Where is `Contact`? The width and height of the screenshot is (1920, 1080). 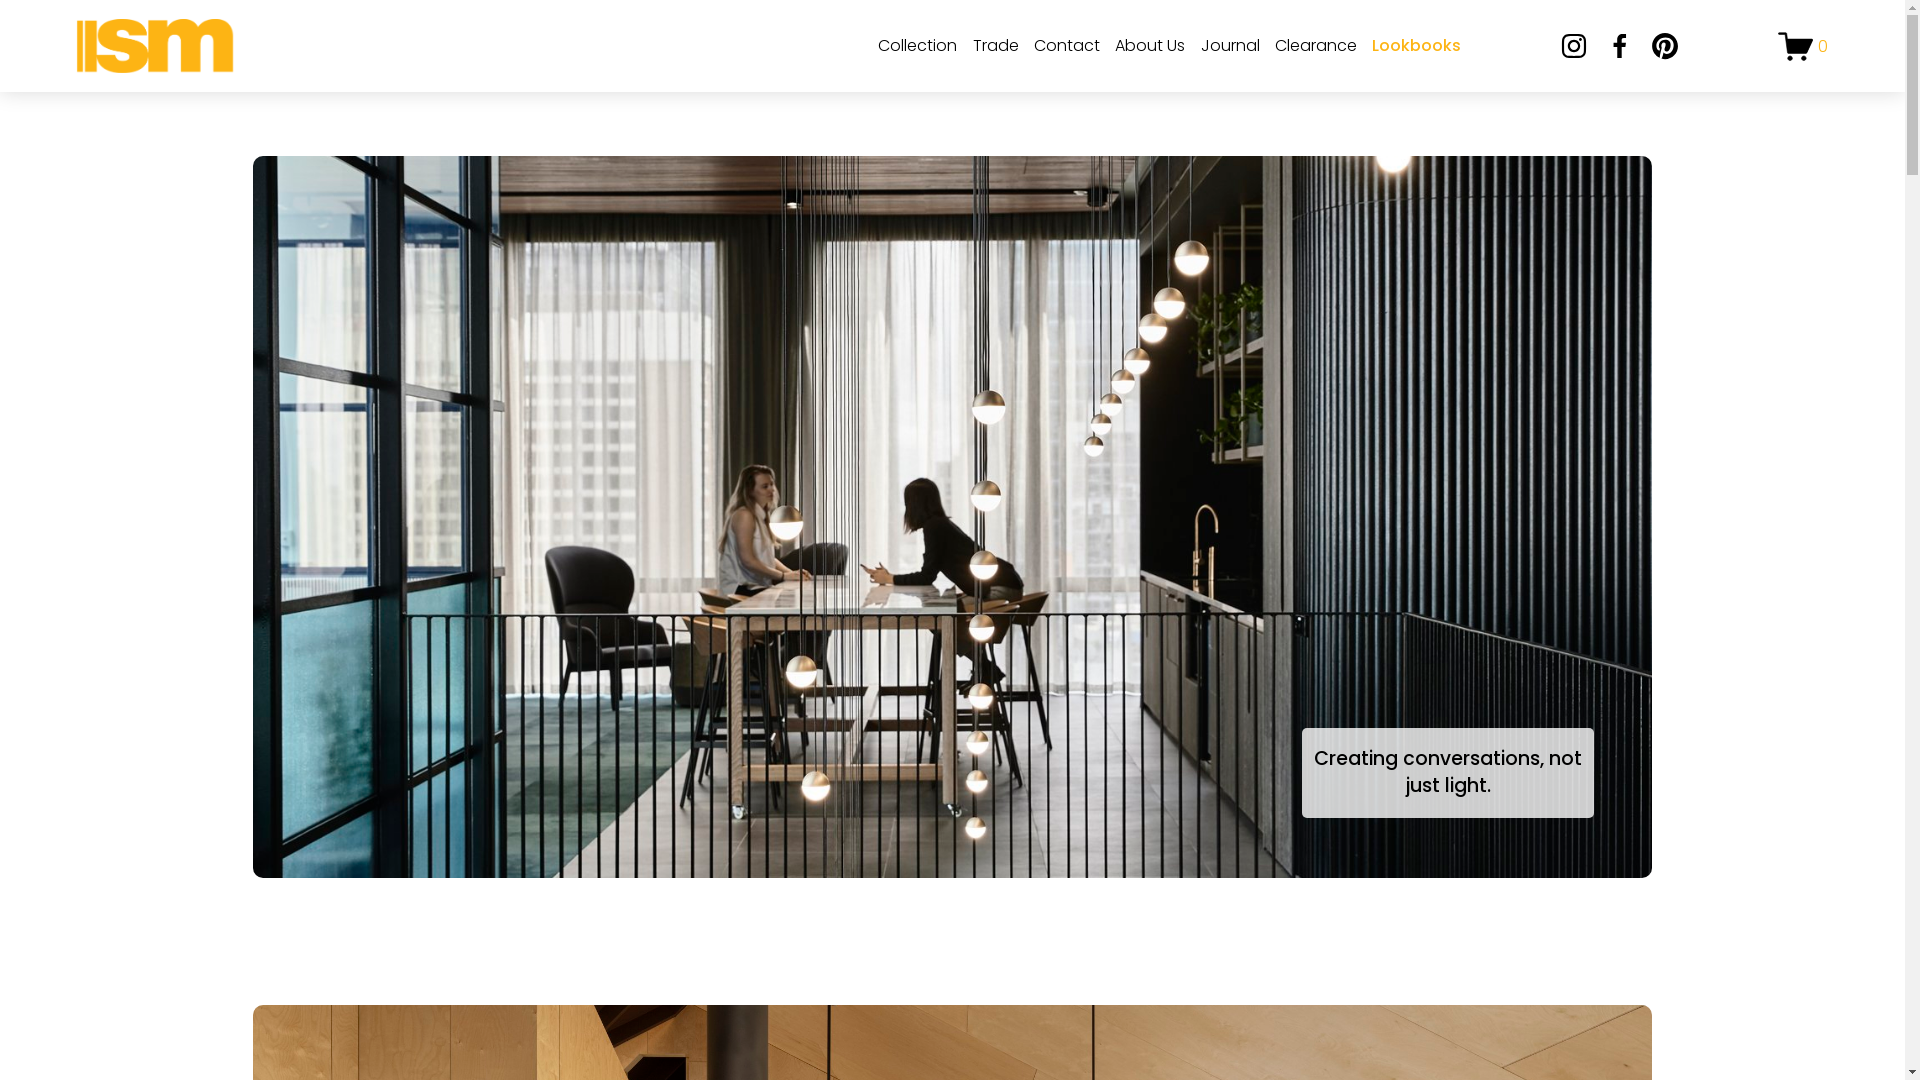
Contact is located at coordinates (1067, 46).